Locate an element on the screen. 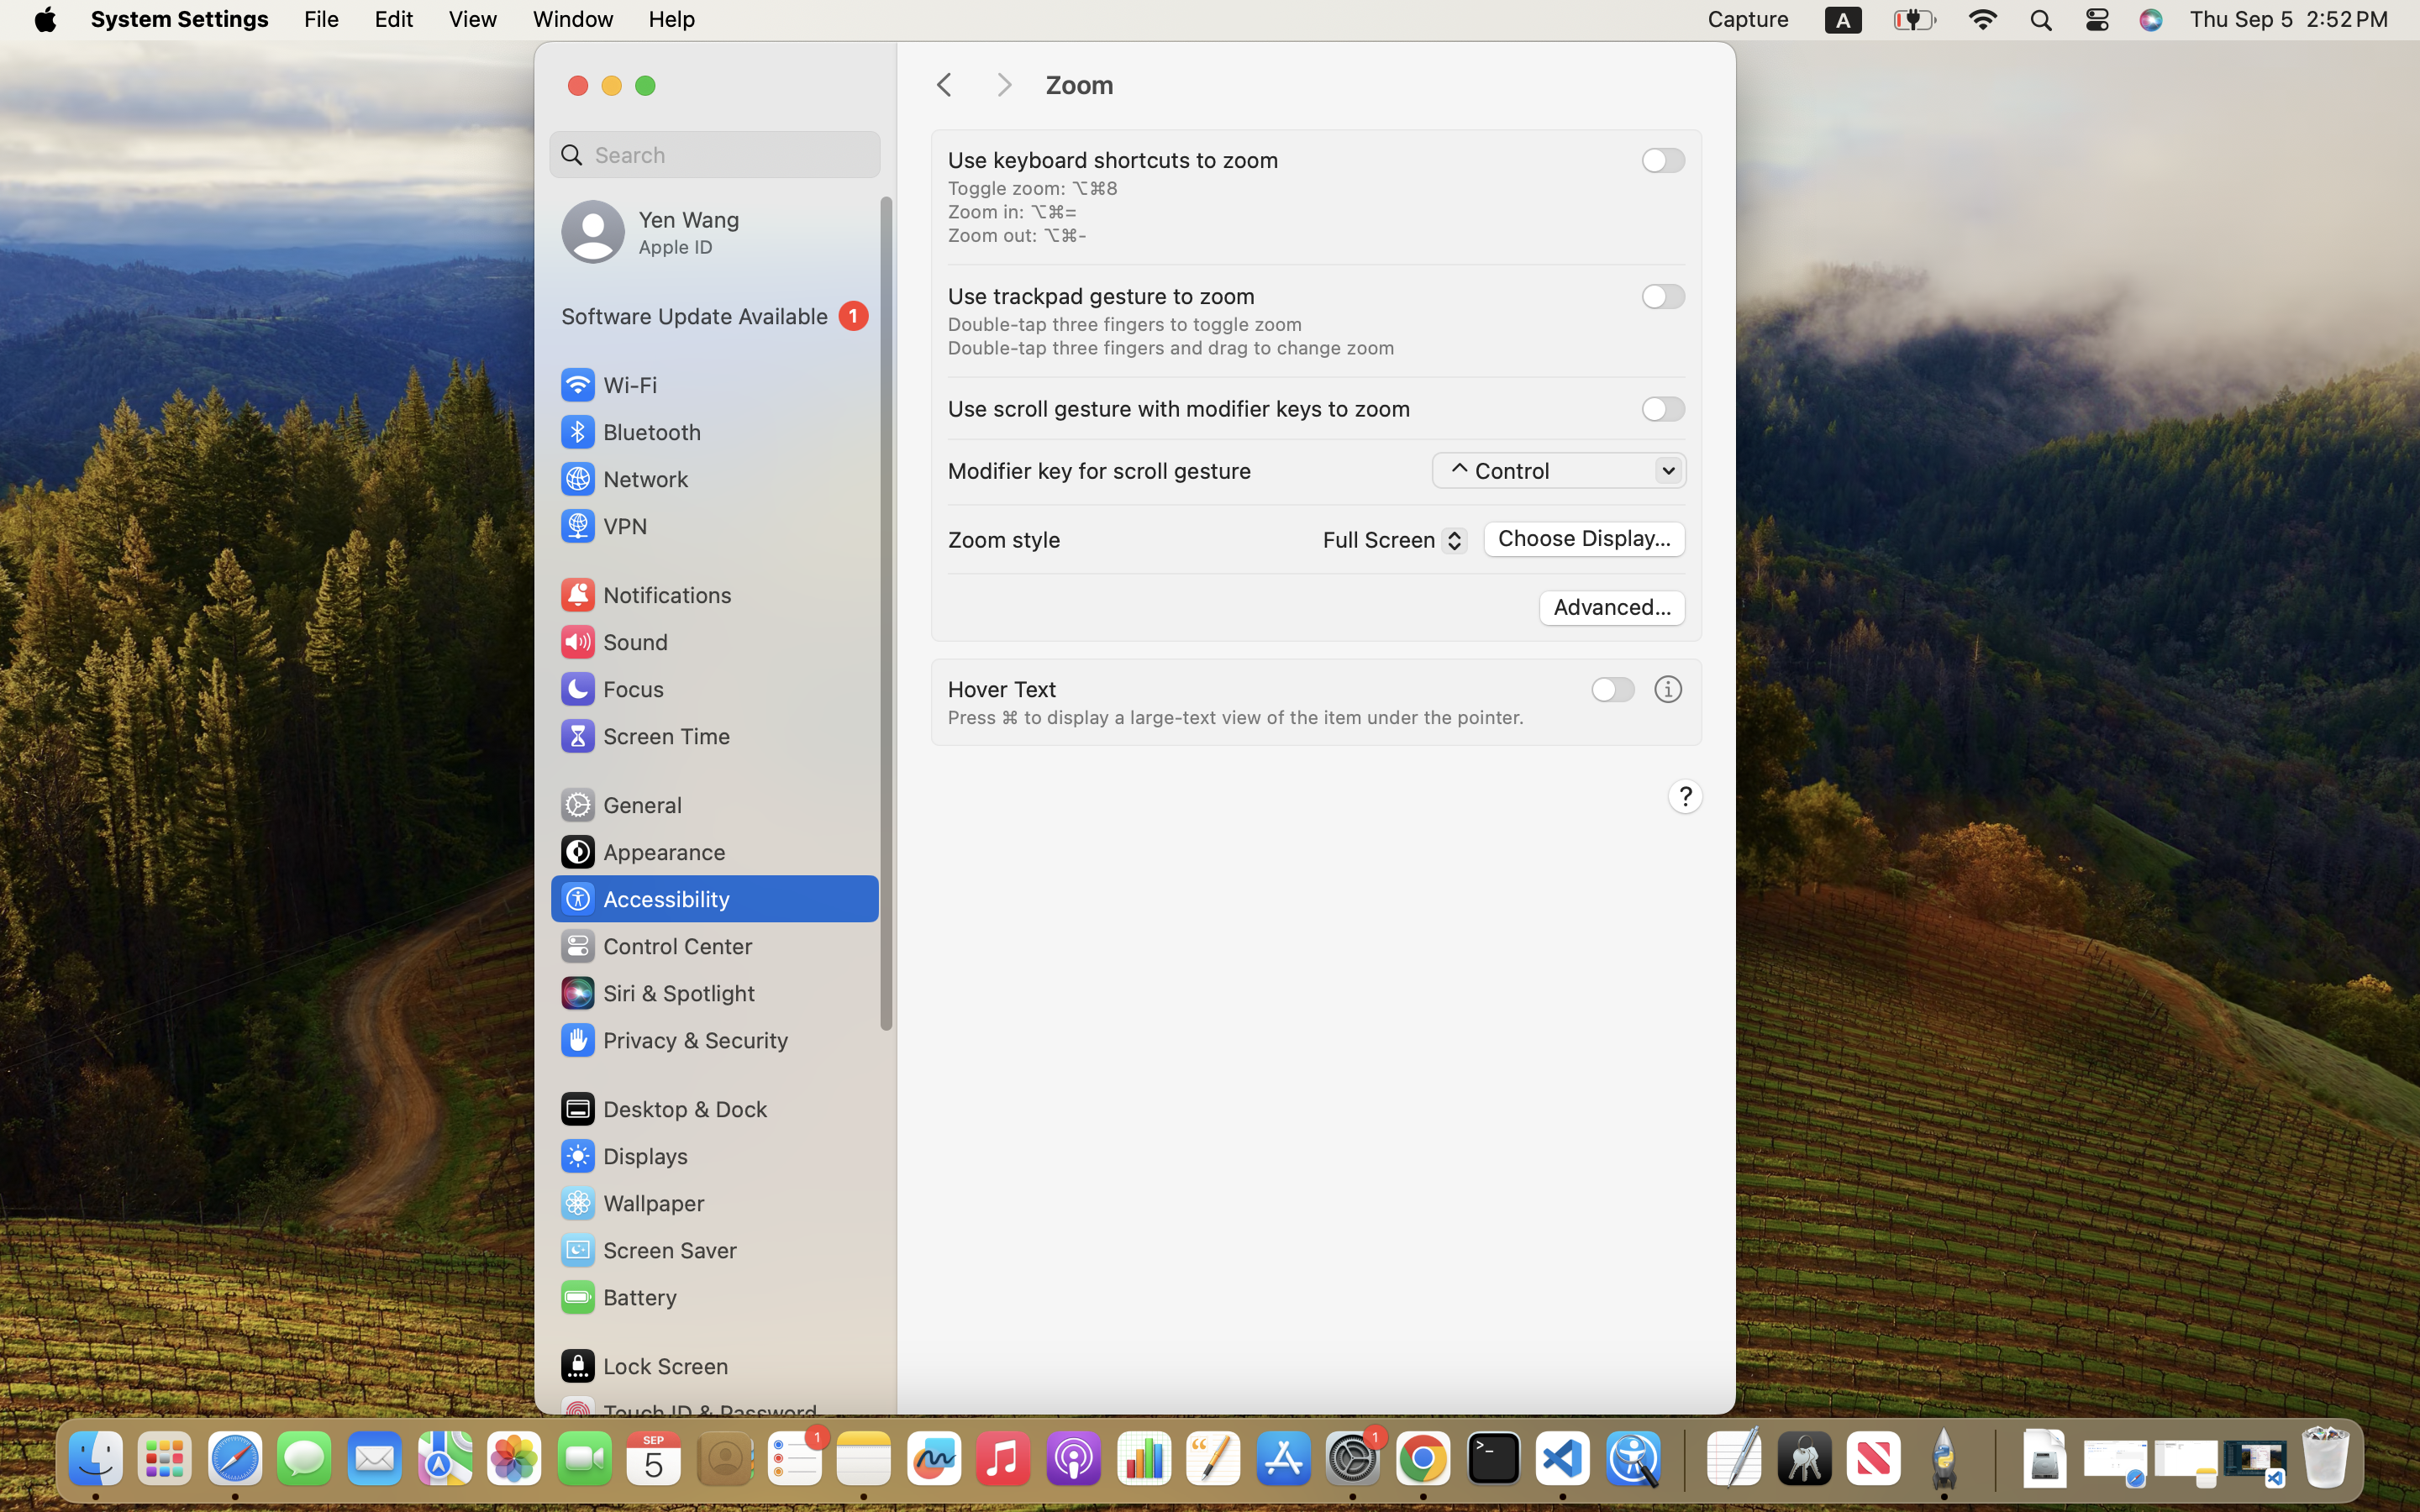 This screenshot has height=1512, width=2420. Control Center is located at coordinates (655, 946).